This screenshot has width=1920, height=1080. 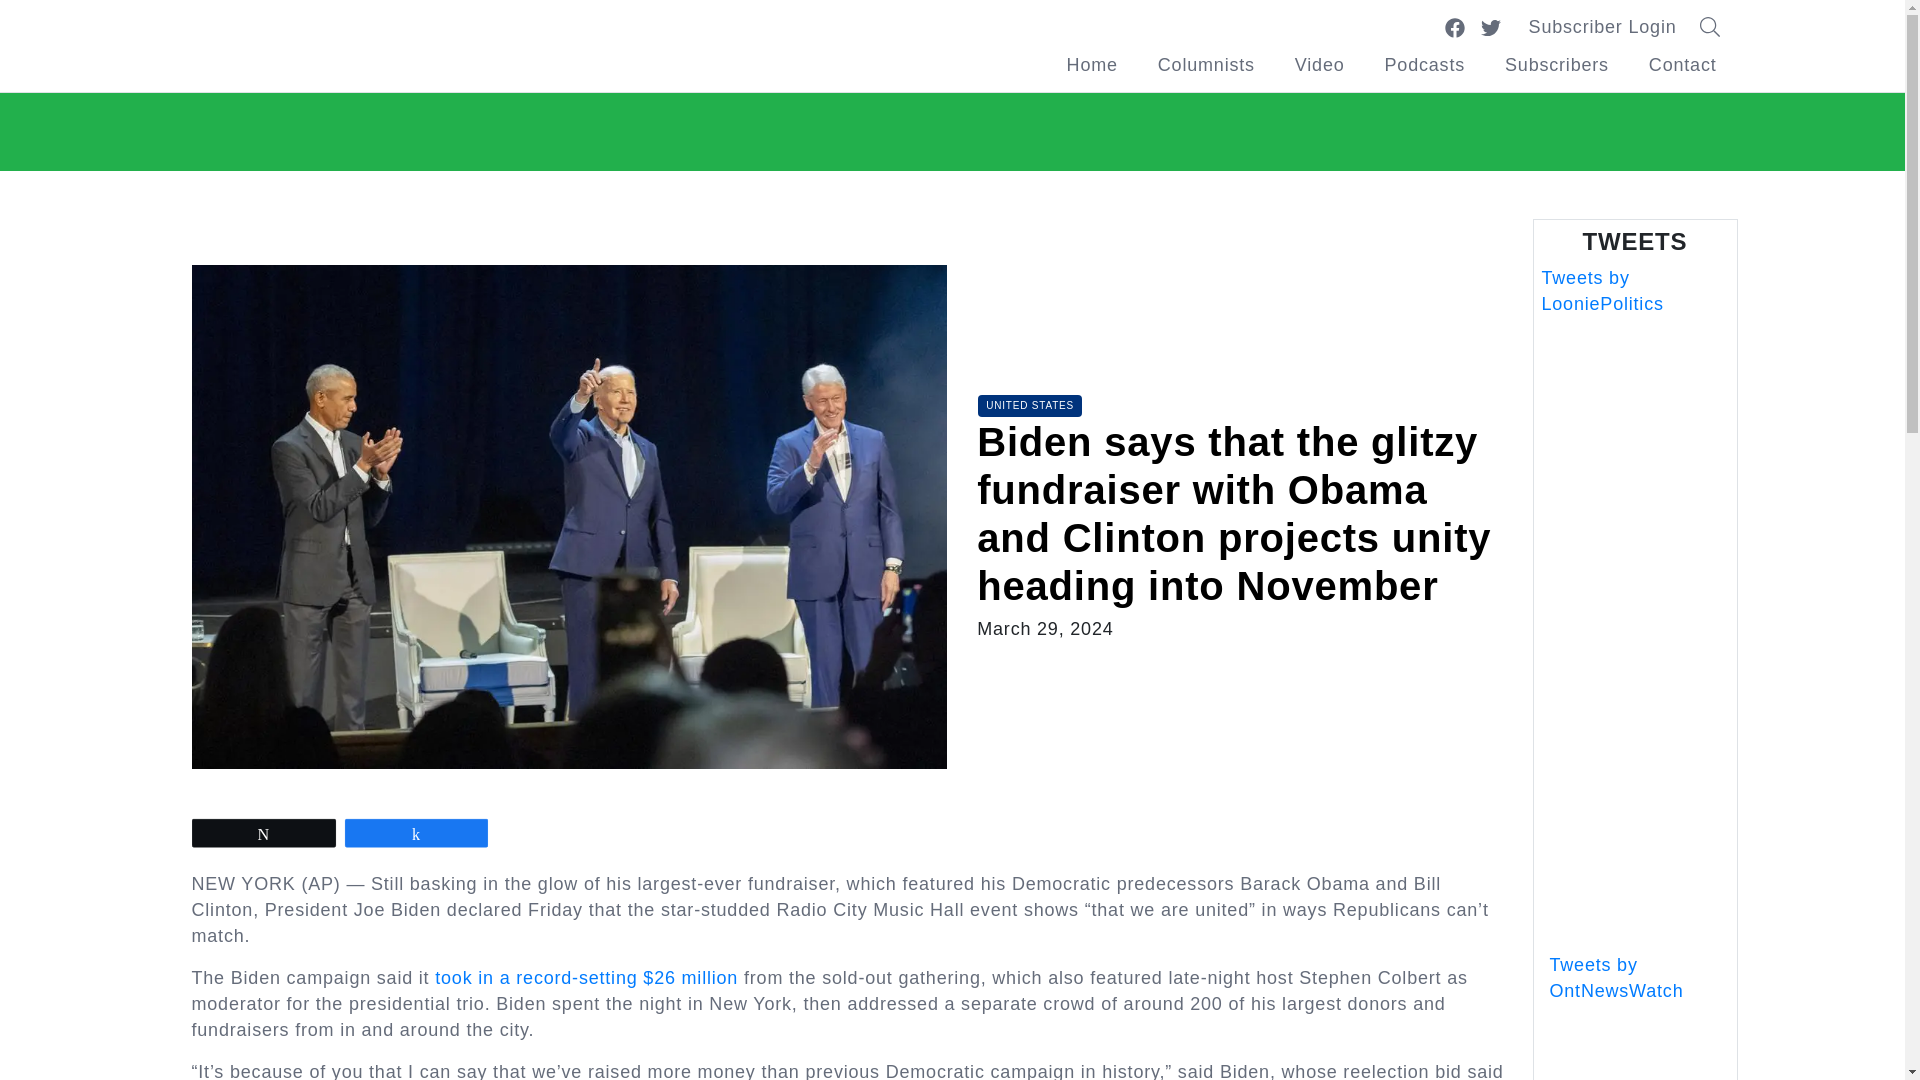 What do you see at coordinates (1092, 65) in the screenshot?
I see `Home` at bounding box center [1092, 65].